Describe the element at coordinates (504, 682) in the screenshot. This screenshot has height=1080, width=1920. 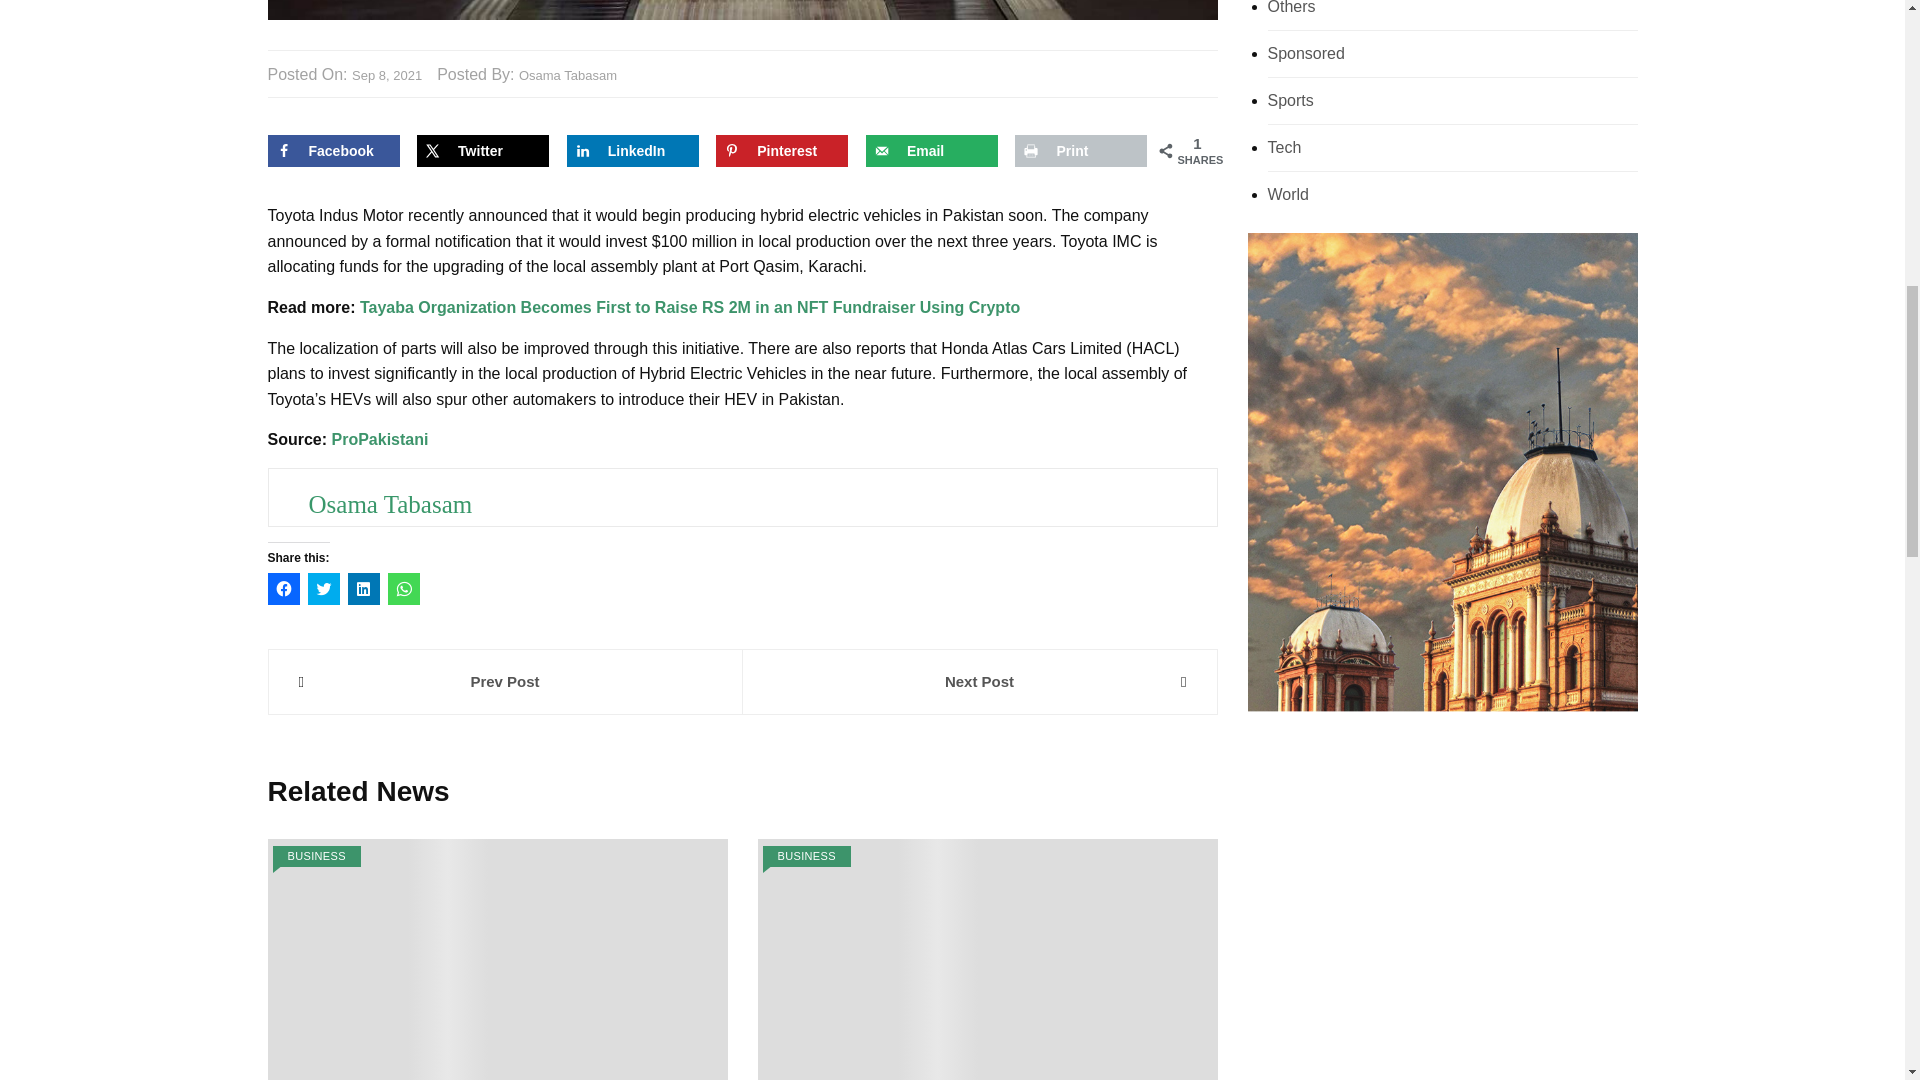
I see `Prev Post` at that location.